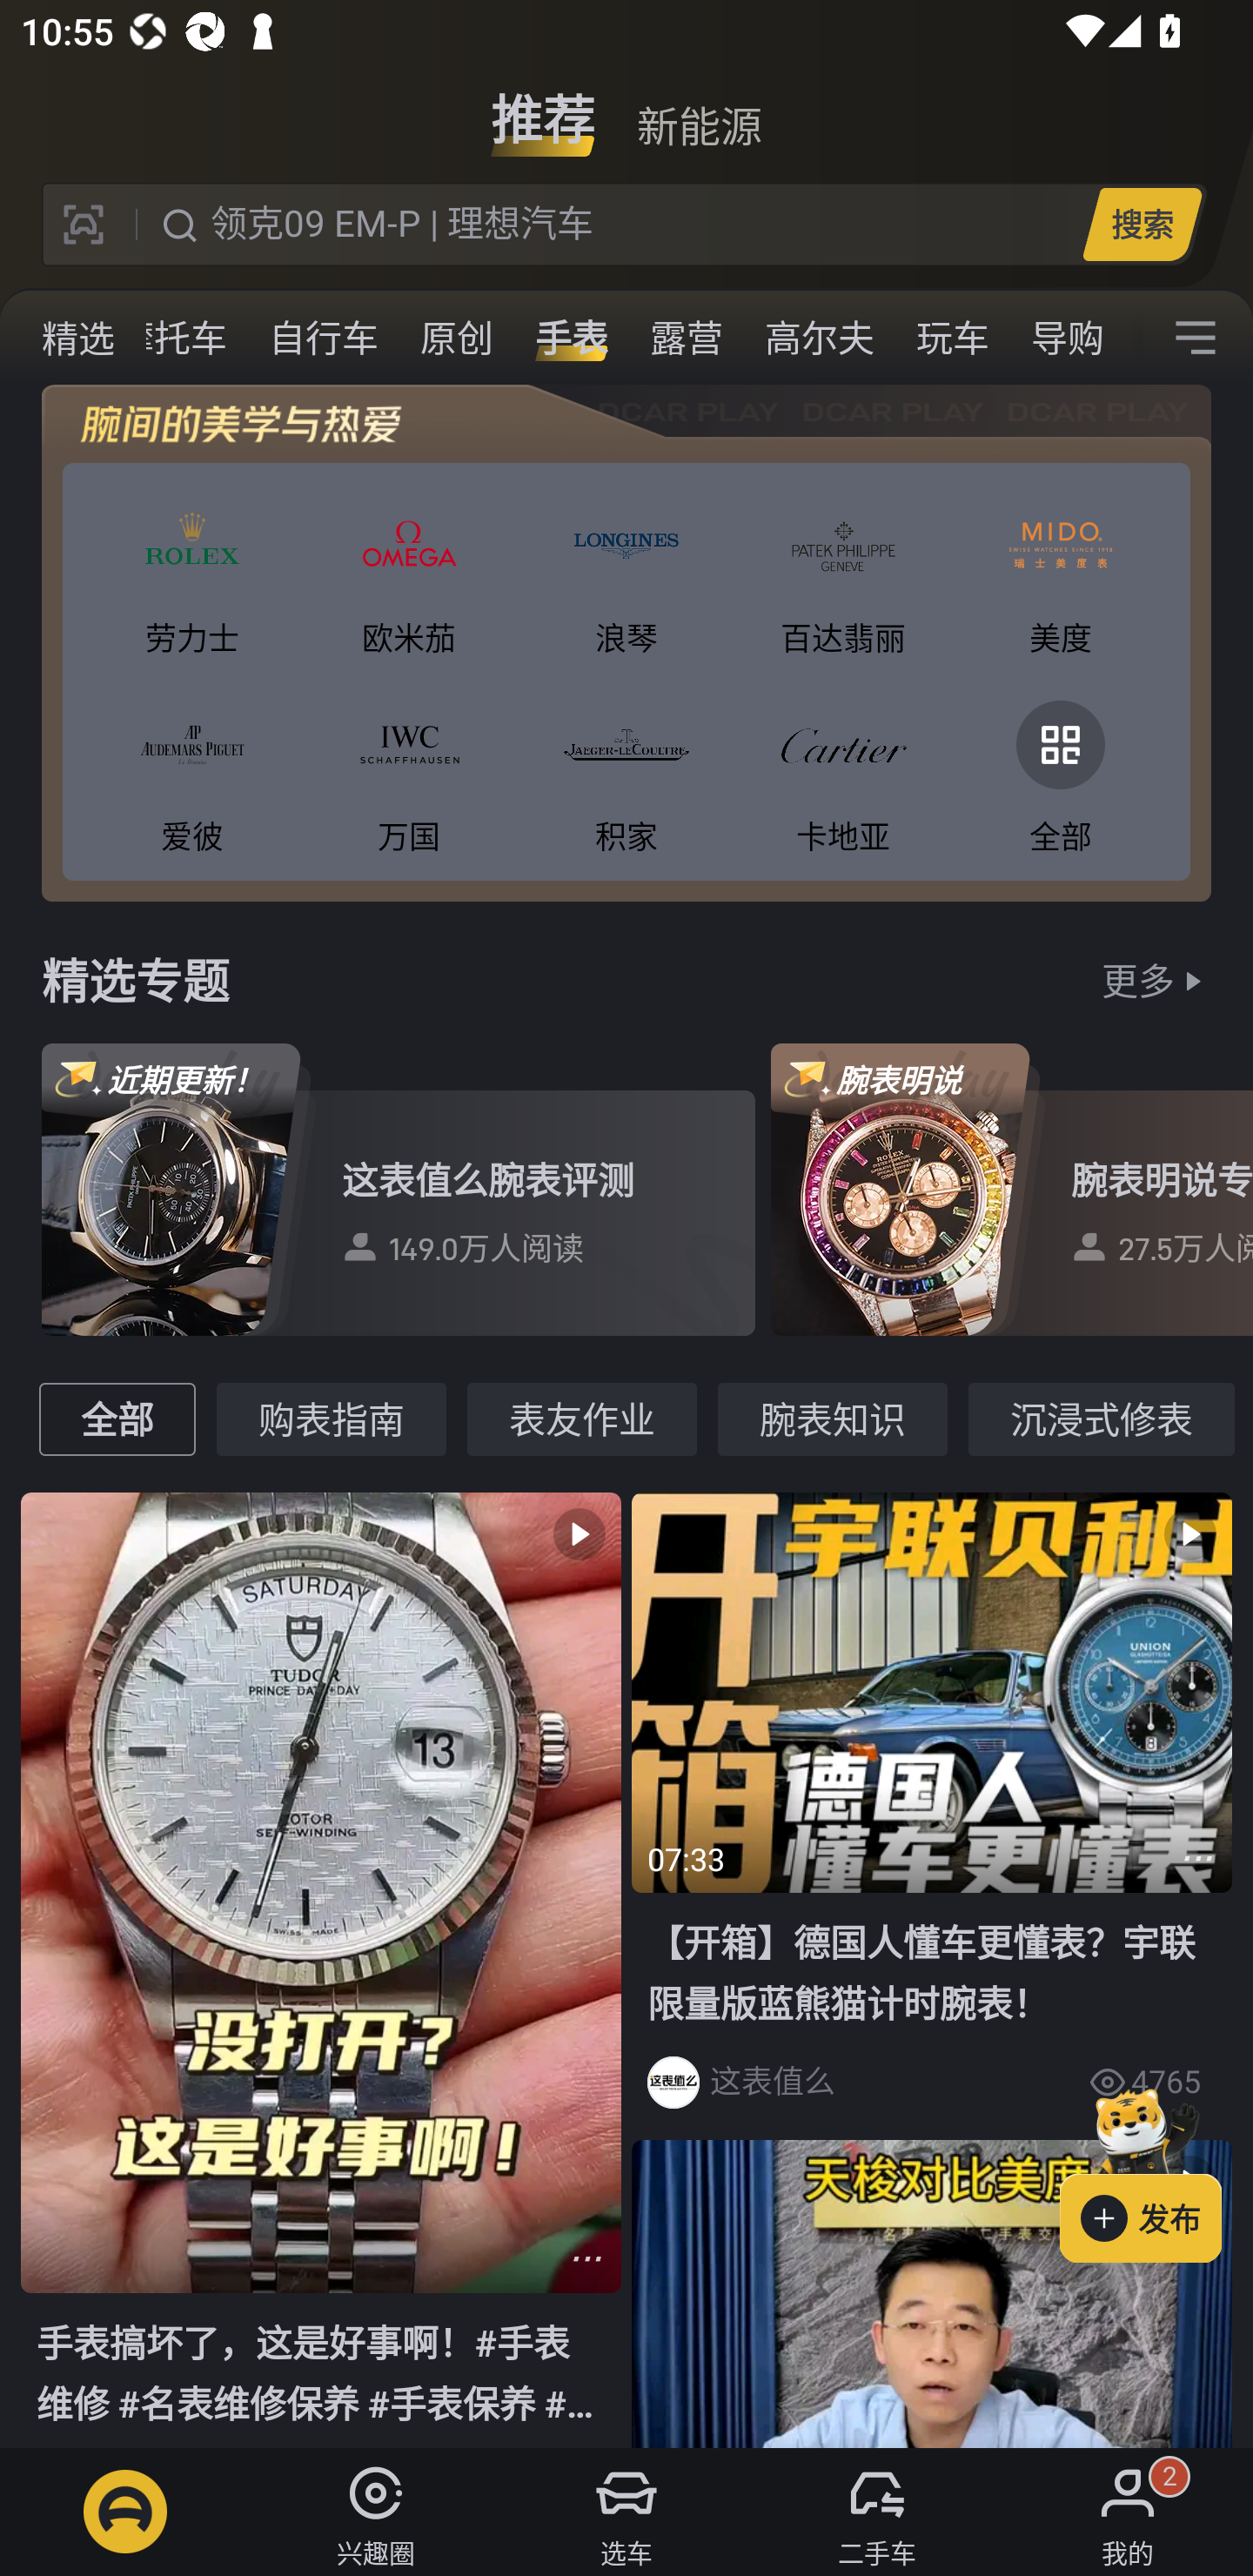 The image size is (1253, 2576). What do you see at coordinates (686, 338) in the screenshot?
I see `露营` at bounding box center [686, 338].